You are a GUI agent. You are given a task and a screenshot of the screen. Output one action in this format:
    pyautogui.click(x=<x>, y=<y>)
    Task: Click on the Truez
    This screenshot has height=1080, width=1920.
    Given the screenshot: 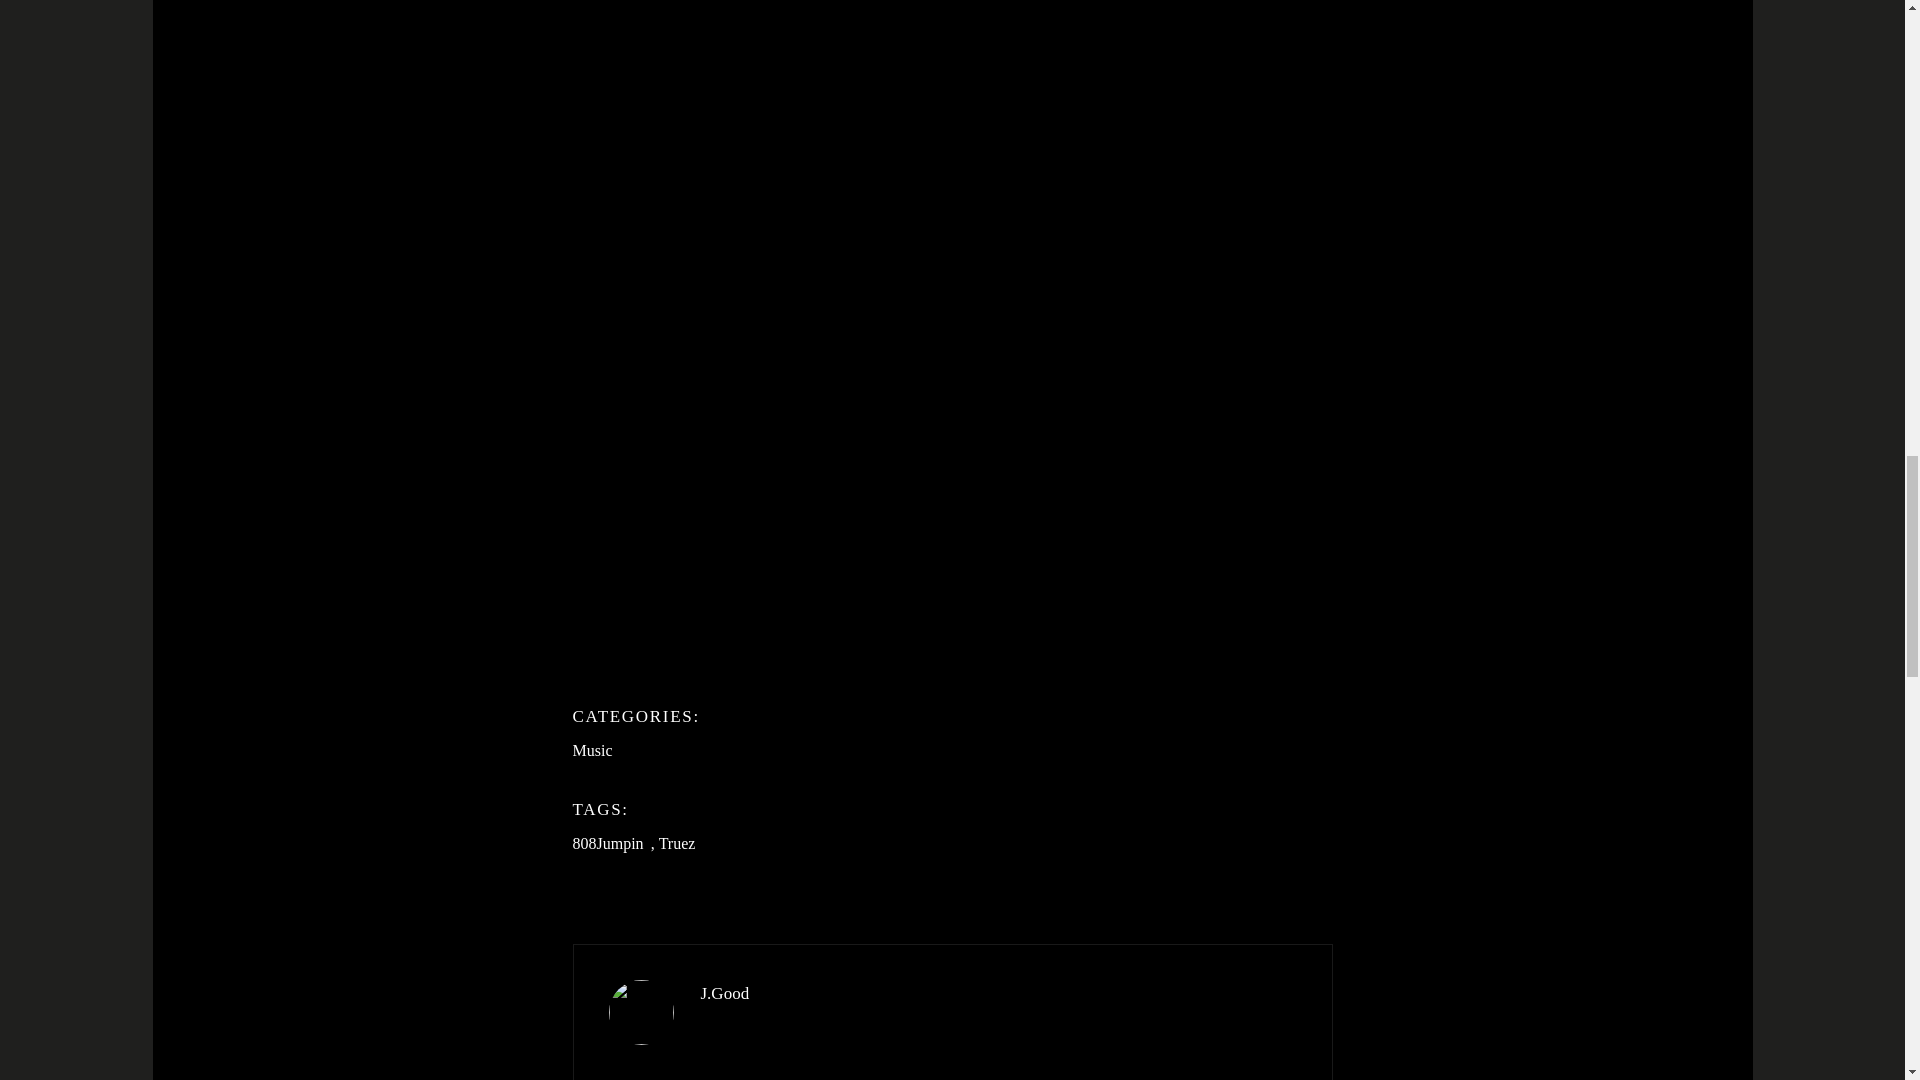 What is the action you would take?
    pyautogui.click(x=676, y=844)
    